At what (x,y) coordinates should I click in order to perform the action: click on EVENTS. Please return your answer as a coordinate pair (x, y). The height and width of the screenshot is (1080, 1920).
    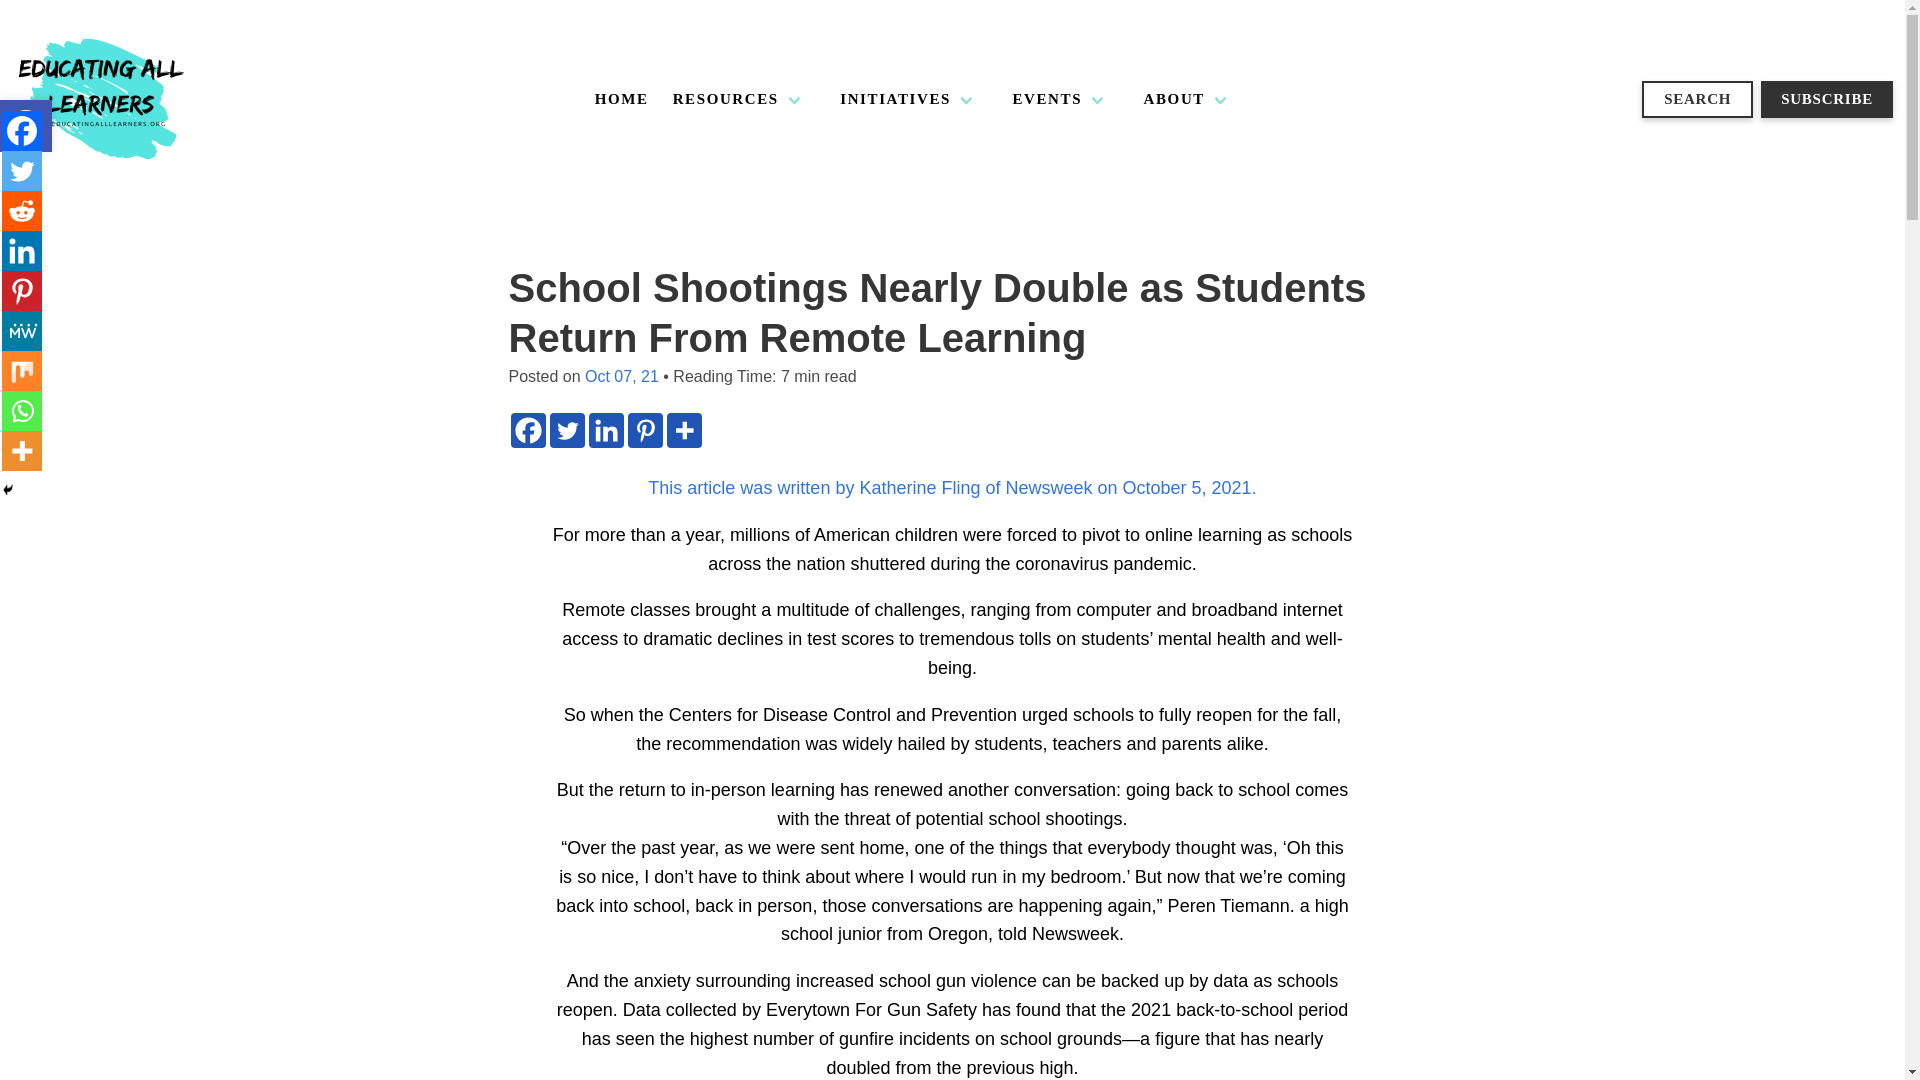
    Looking at the image, I should click on (1060, 99).